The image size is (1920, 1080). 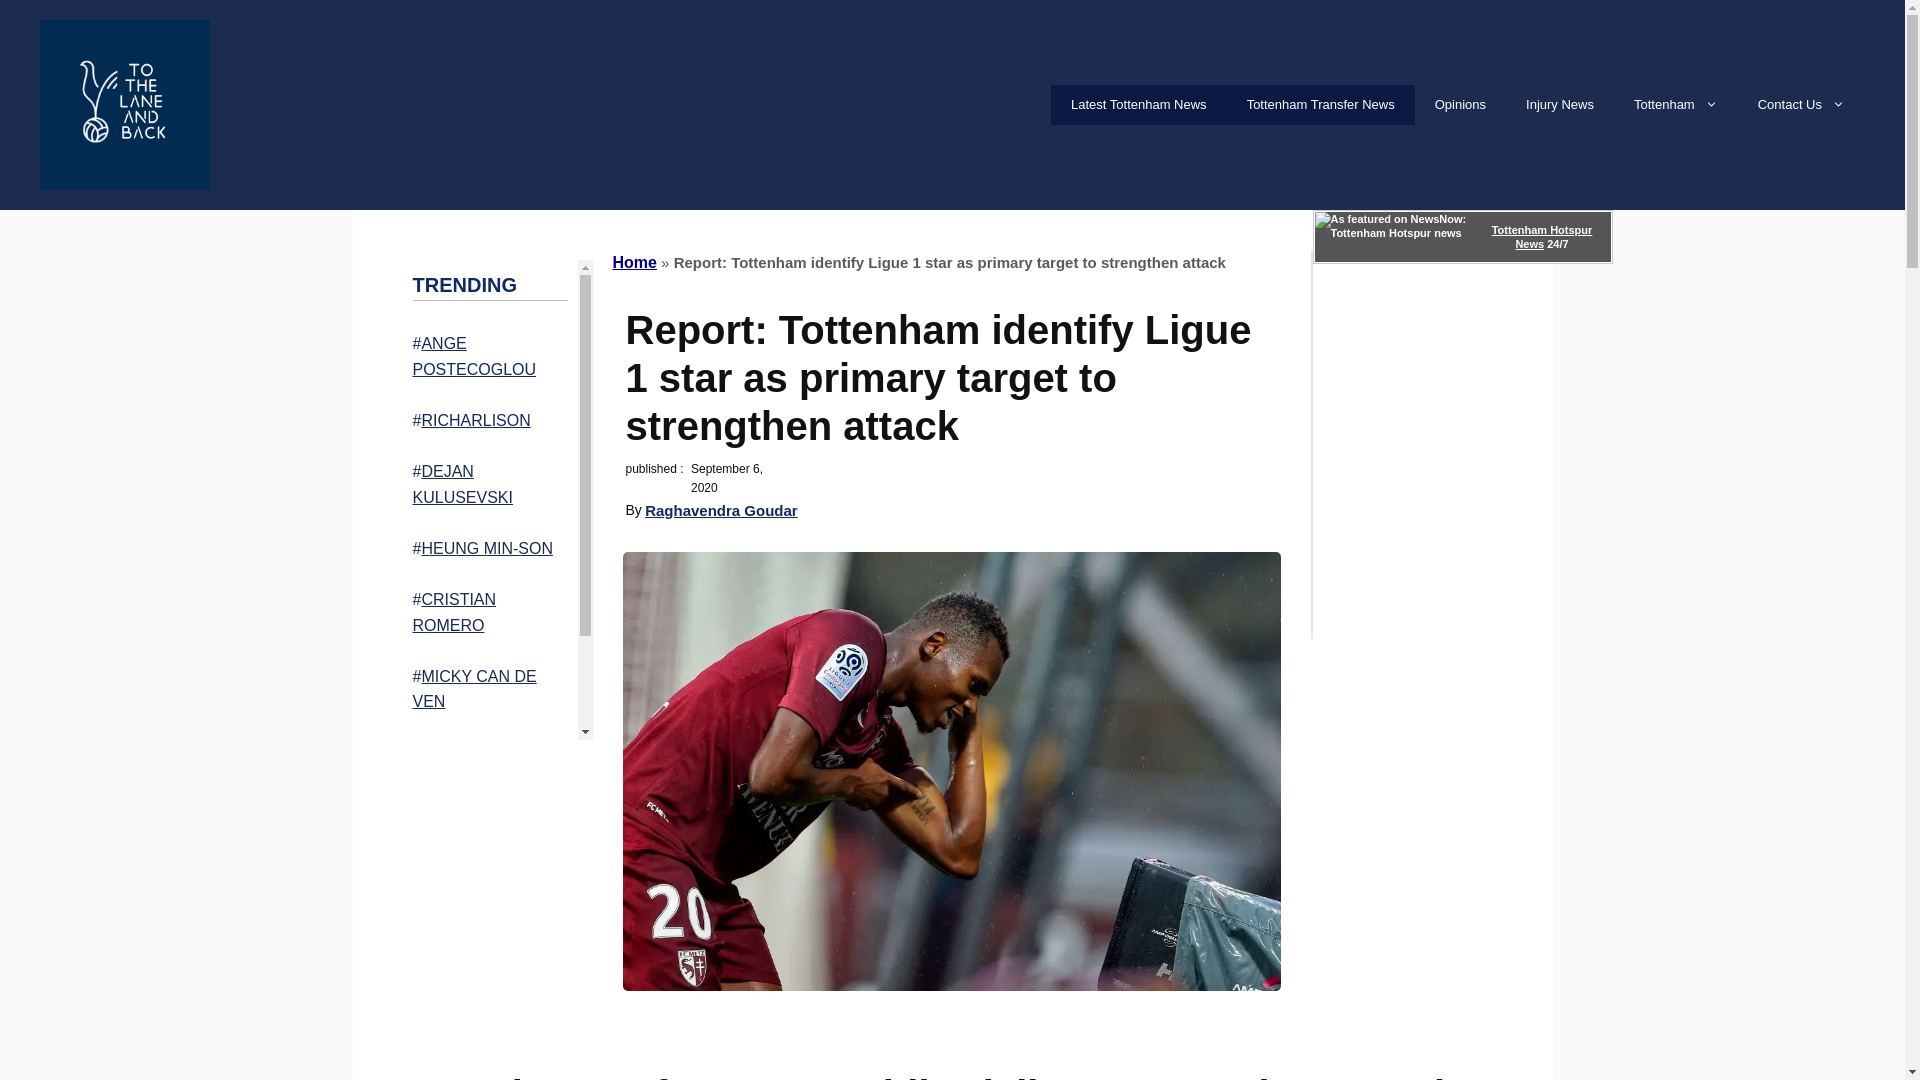 I want to click on Home, so click(x=634, y=262).